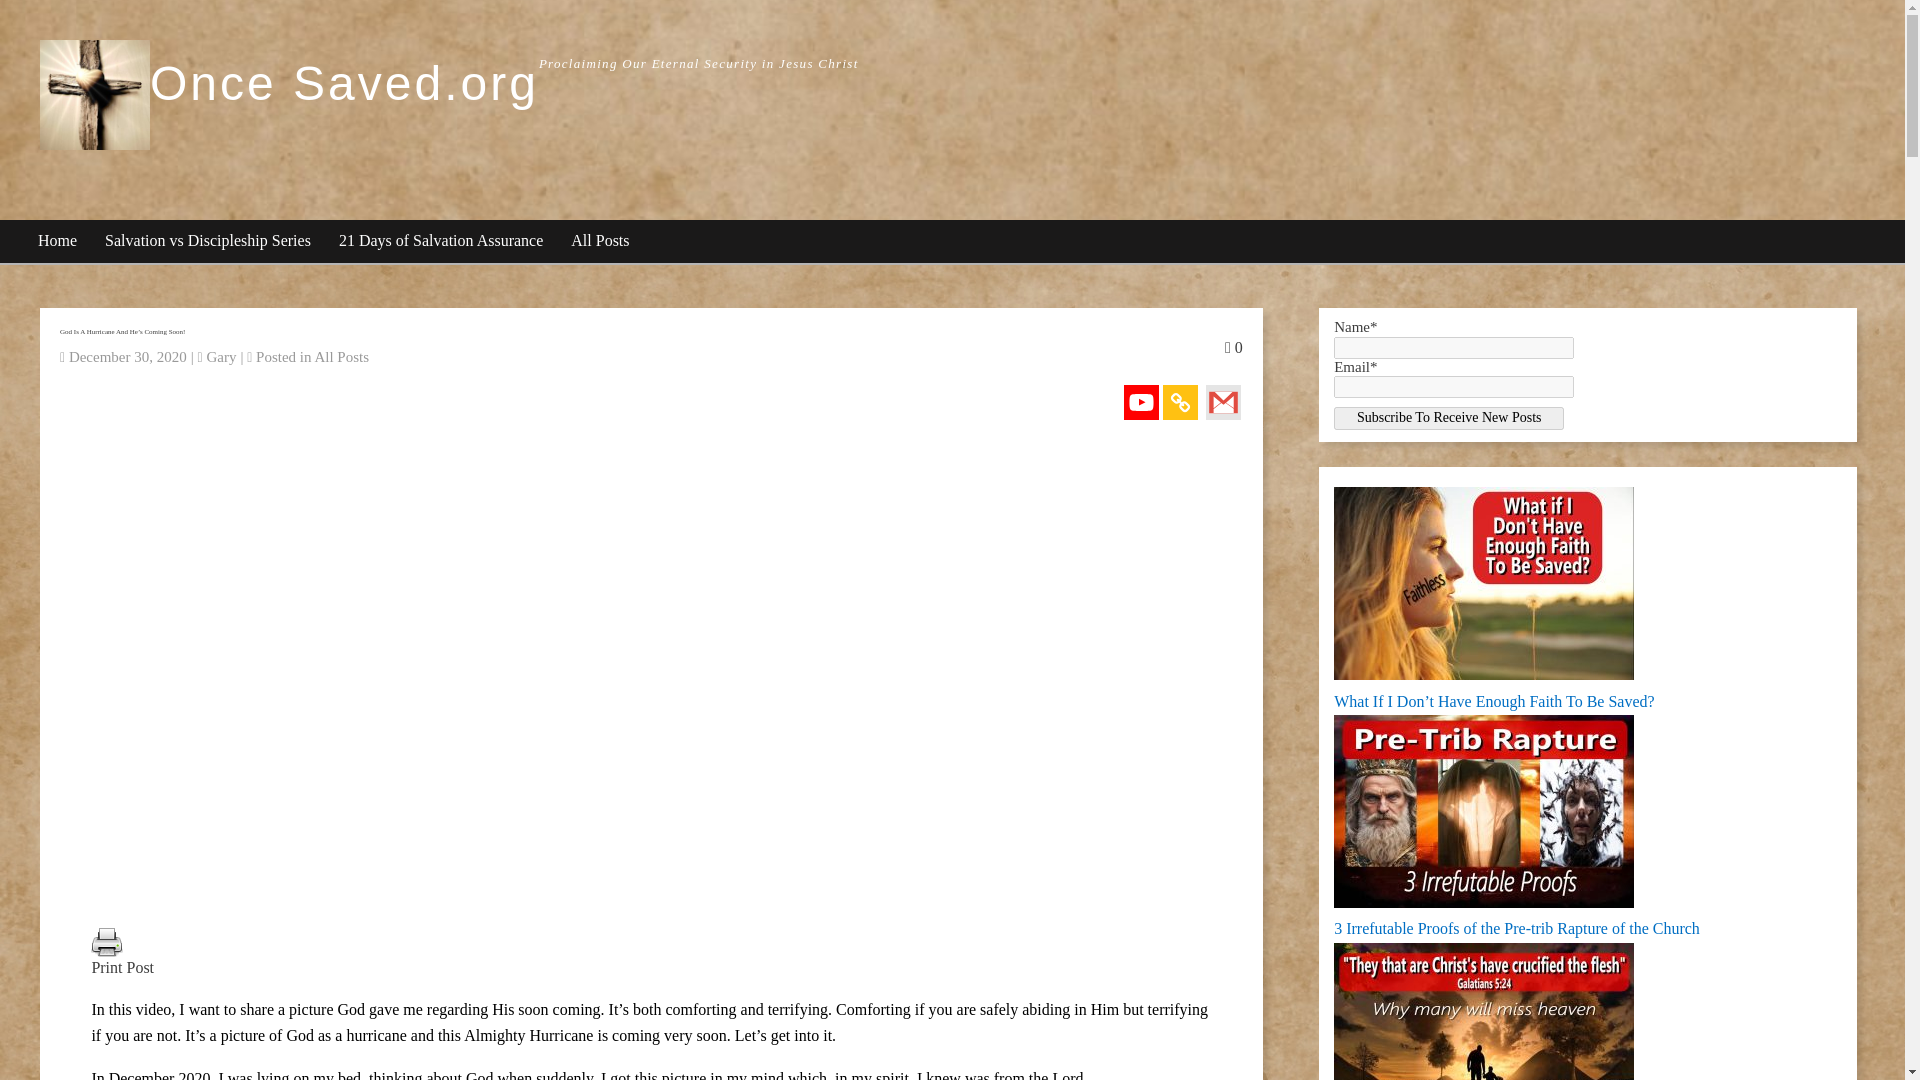  Describe the element at coordinates (600, 242) in the screenshot. I see `All Posts` at that location.